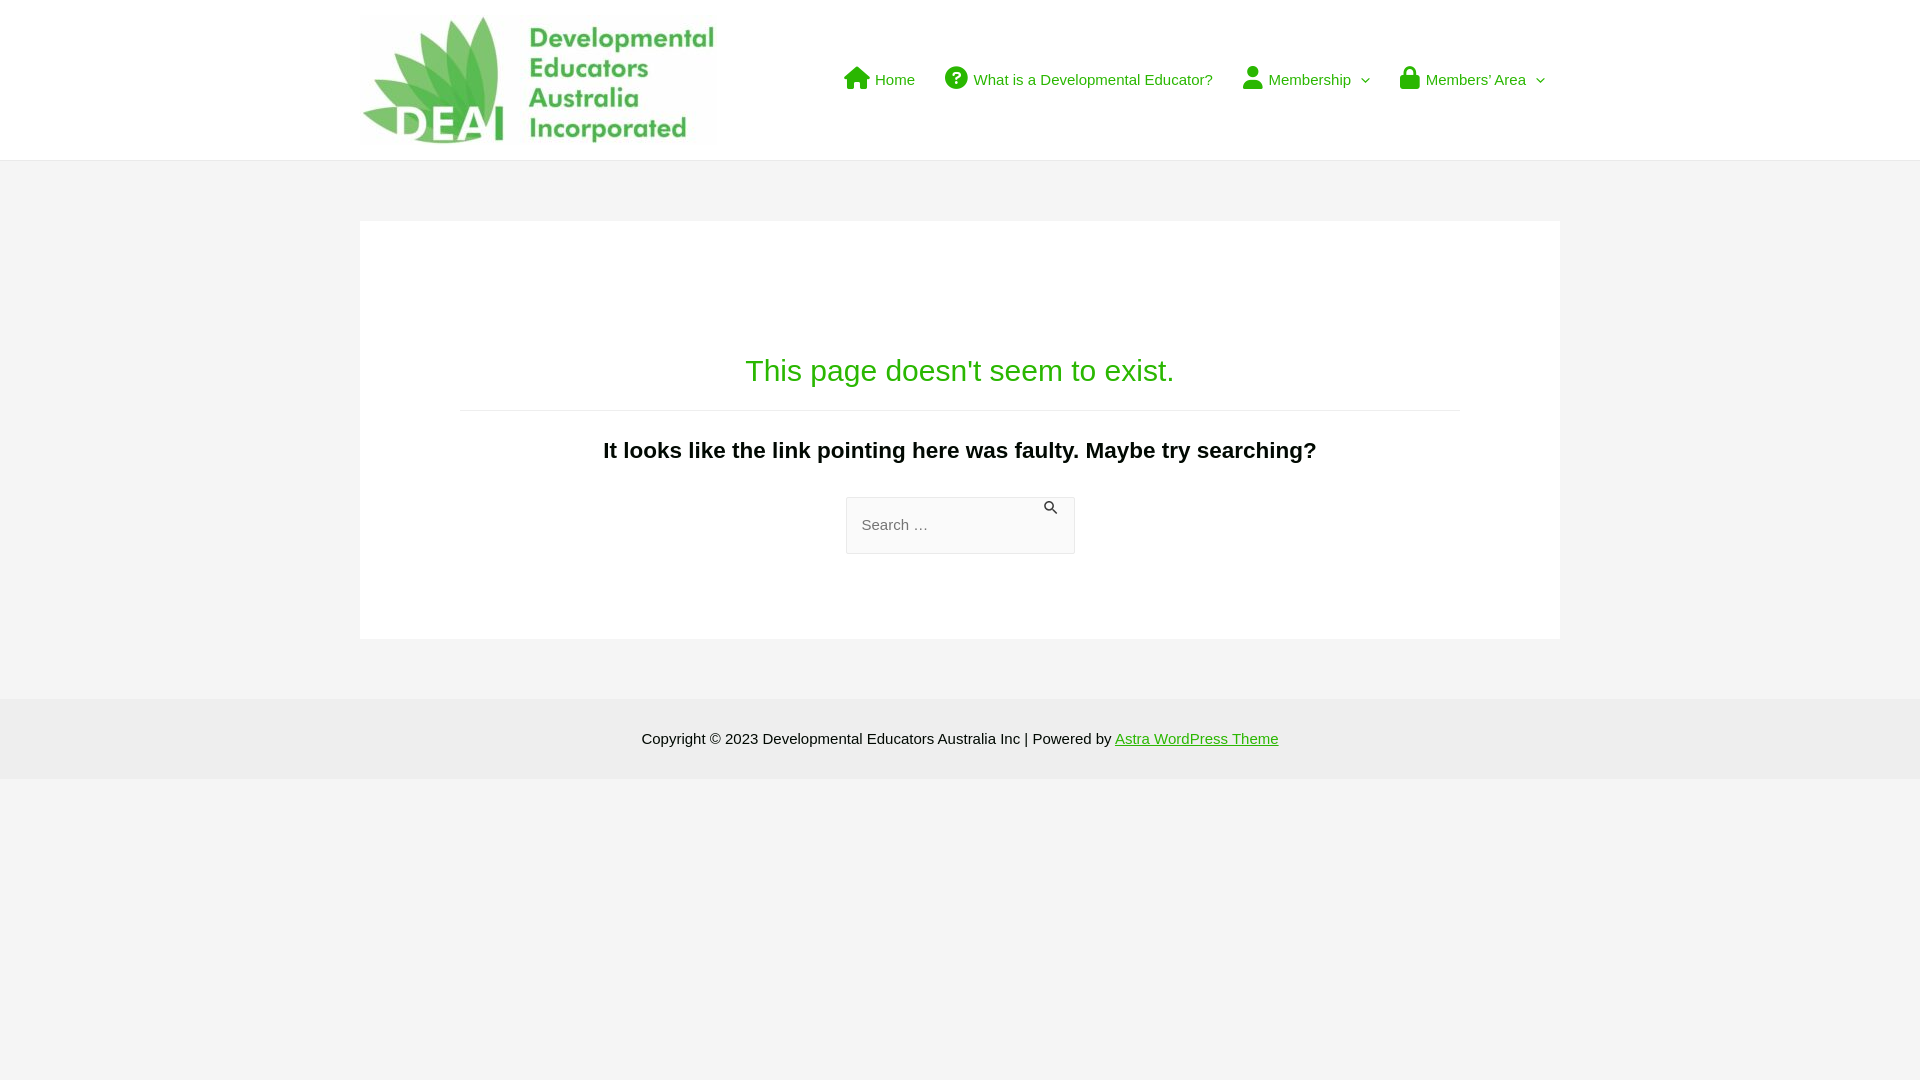 The width and height of the screenshot is (1920, 1080). I want to click on Home, so click(880, 80).